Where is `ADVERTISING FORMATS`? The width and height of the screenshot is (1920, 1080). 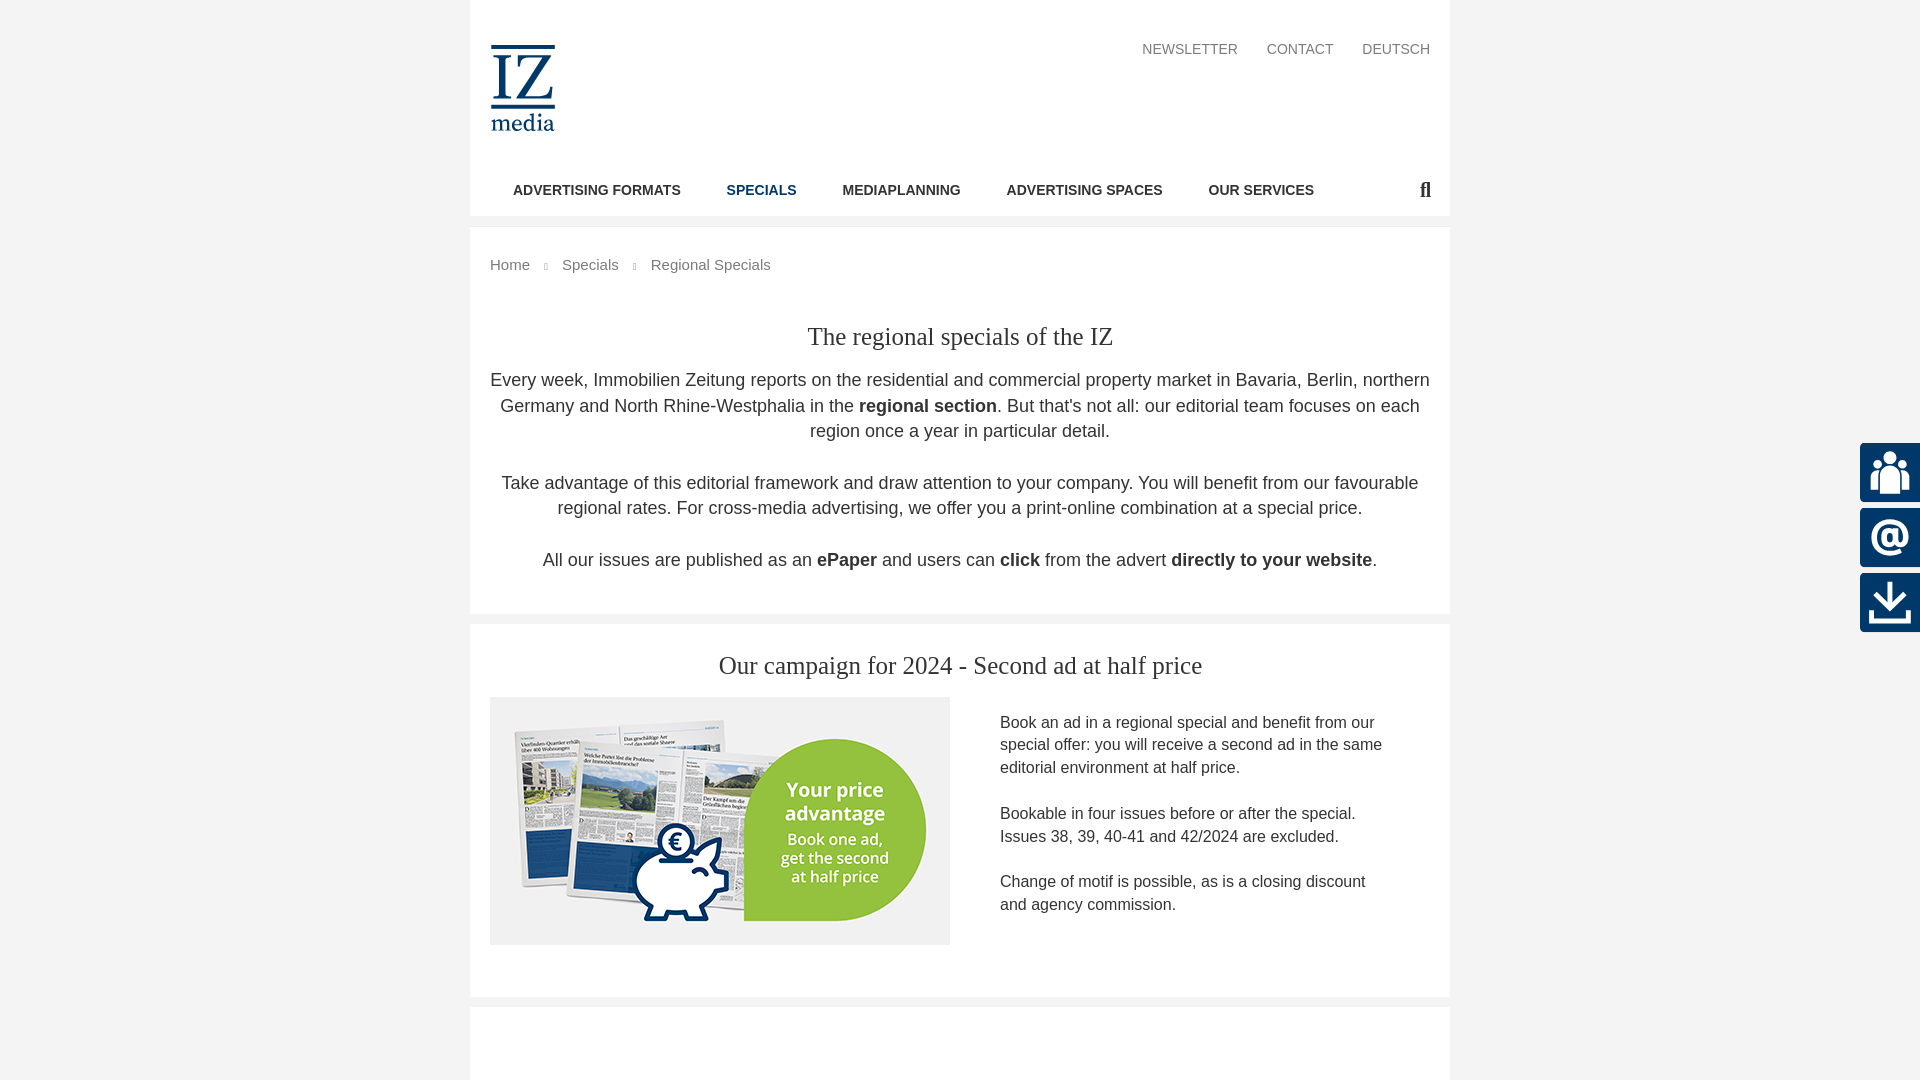
ADVERTISING FORMATS is located at coordinates (596, 188).